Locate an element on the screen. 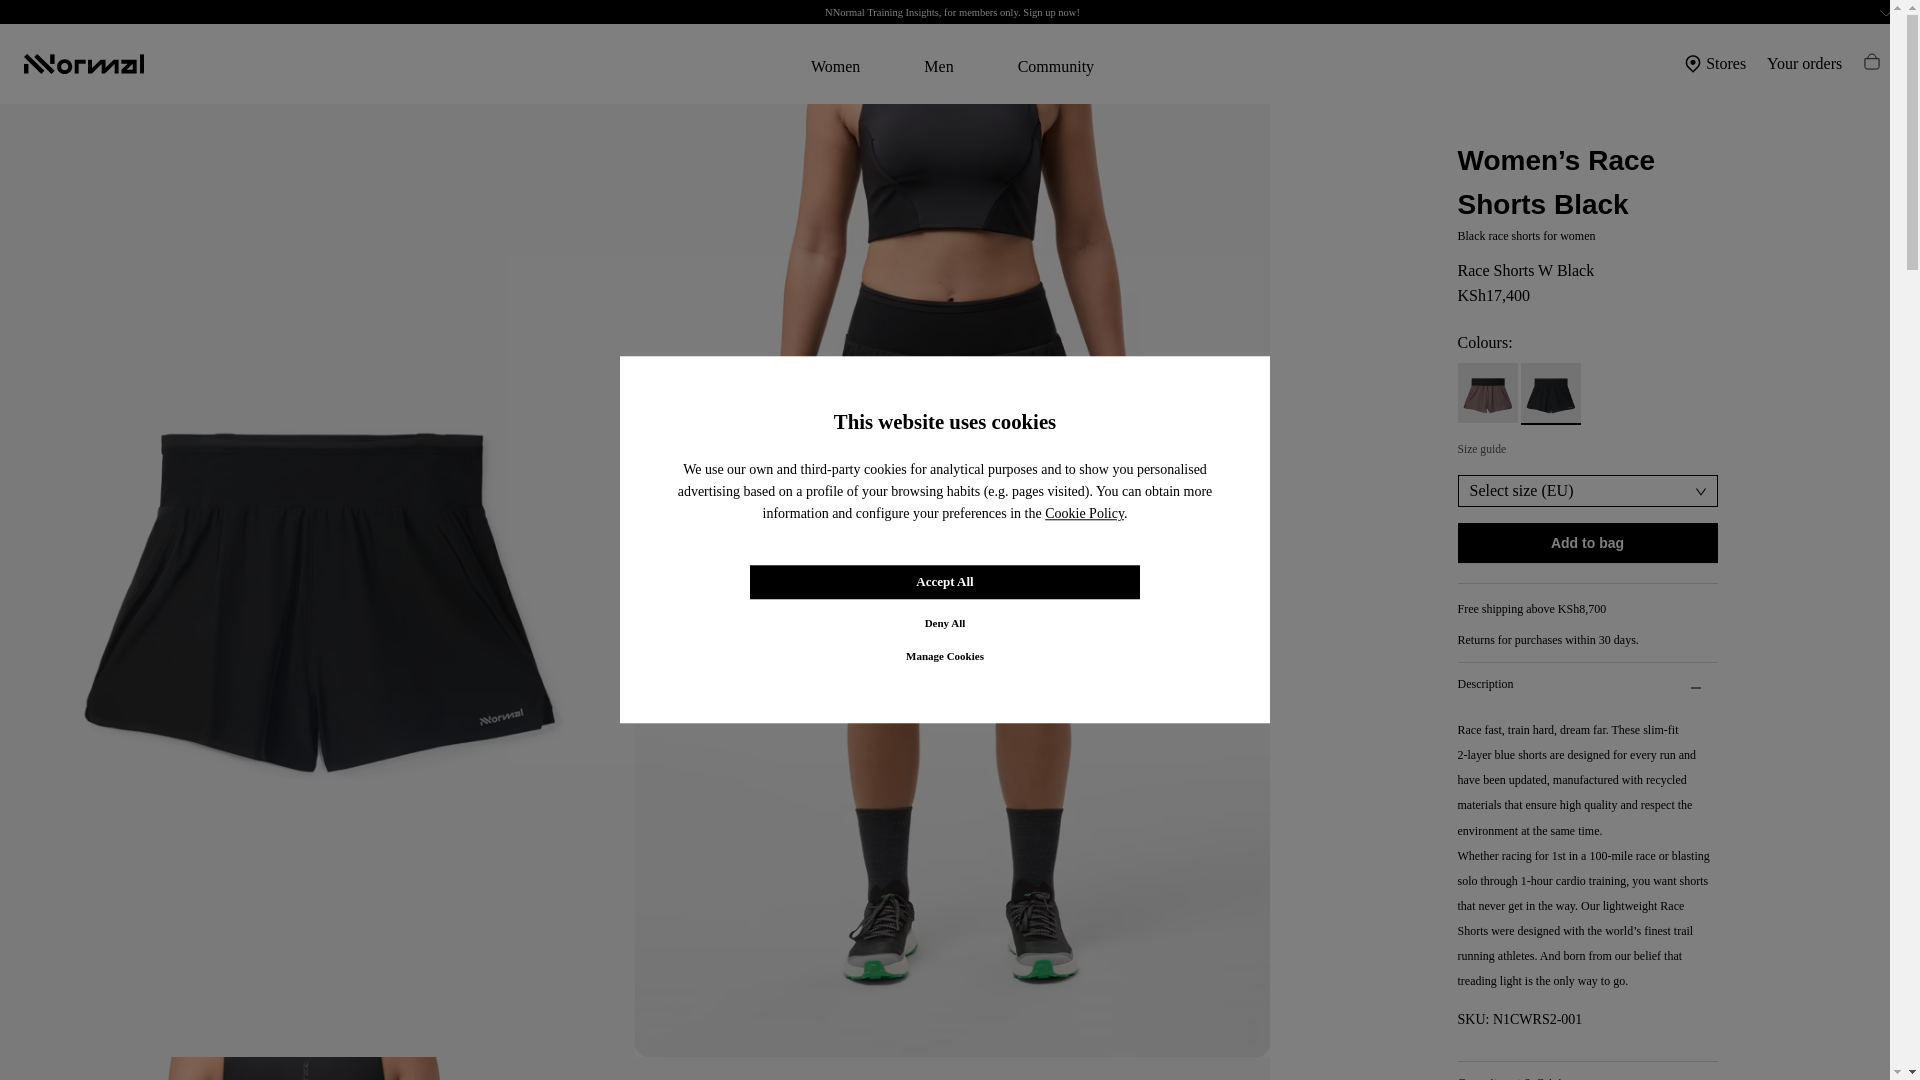 The image size is (1920, 1080). NNormal Training Insights, for members only. Sign up now! is located at coordinates (952, 12).